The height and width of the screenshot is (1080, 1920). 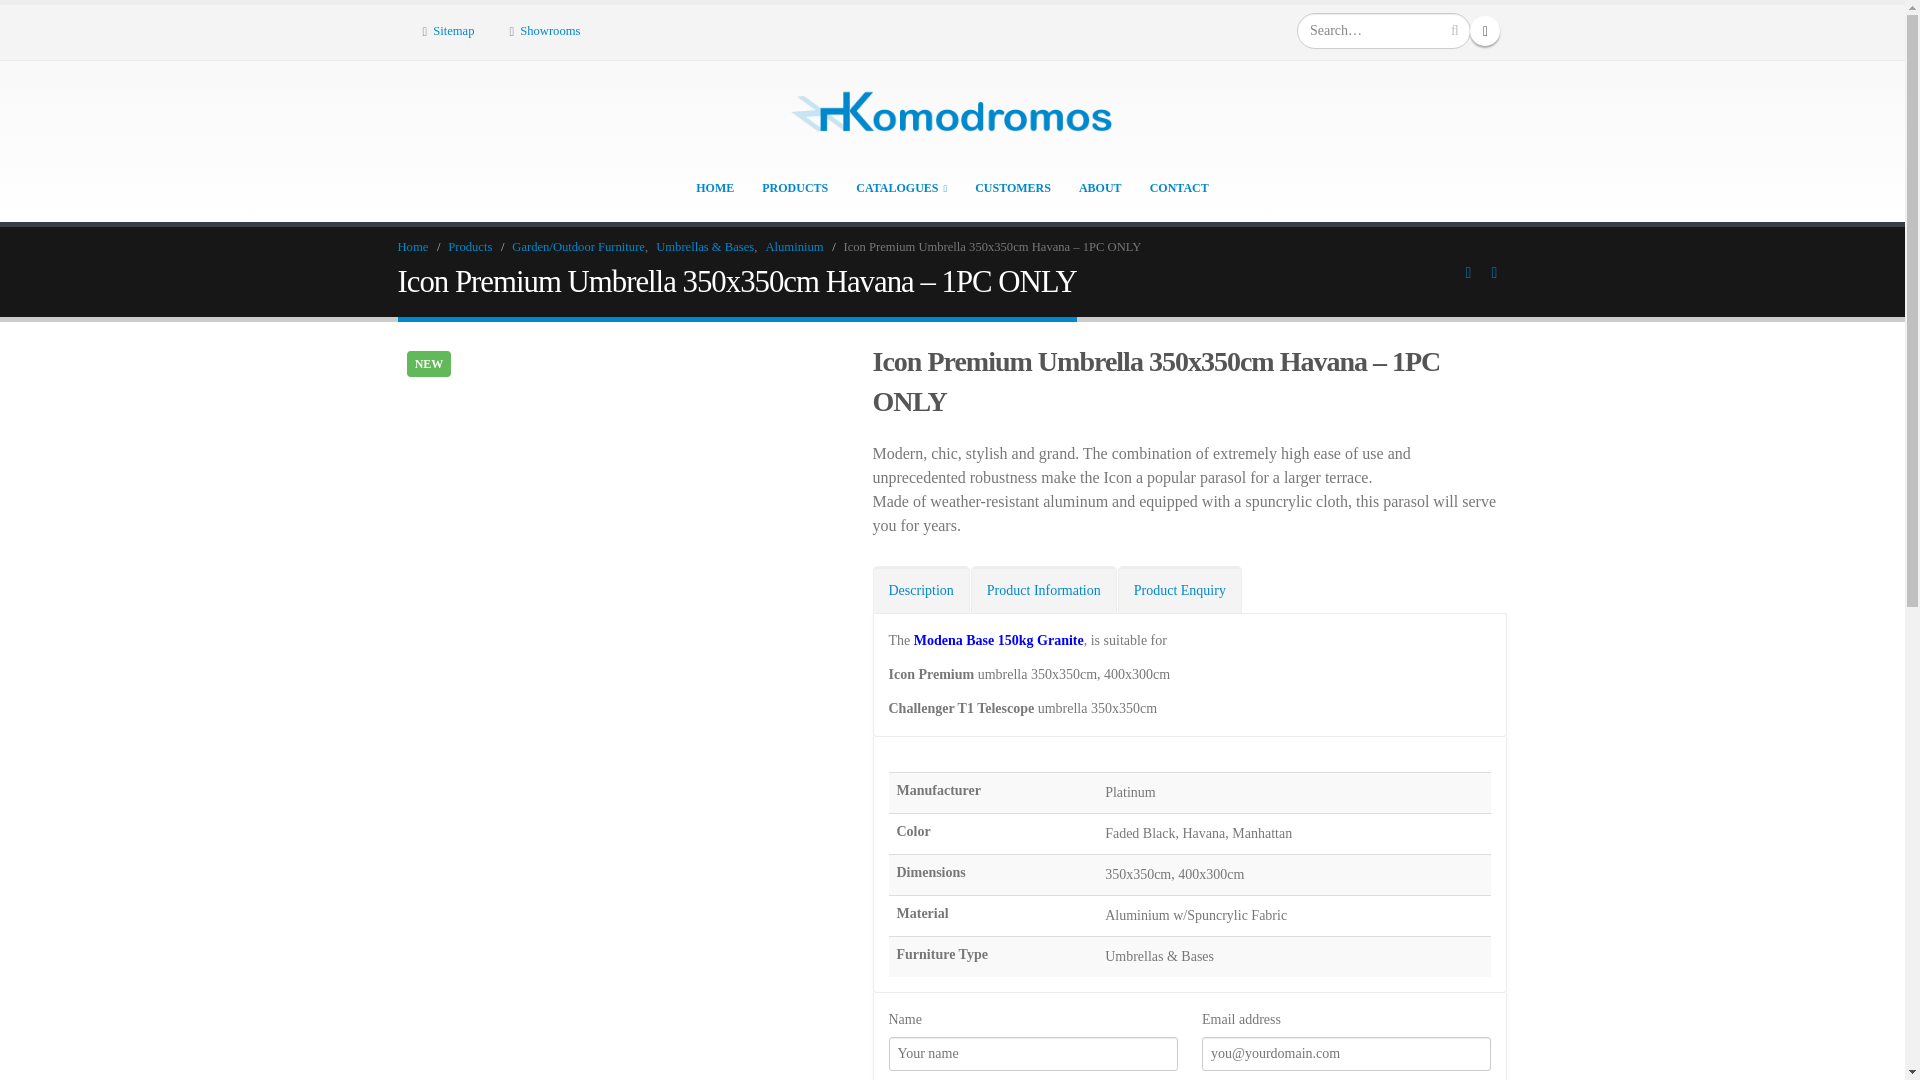 I want to click on Sitemap, so click(x=448, y=30).